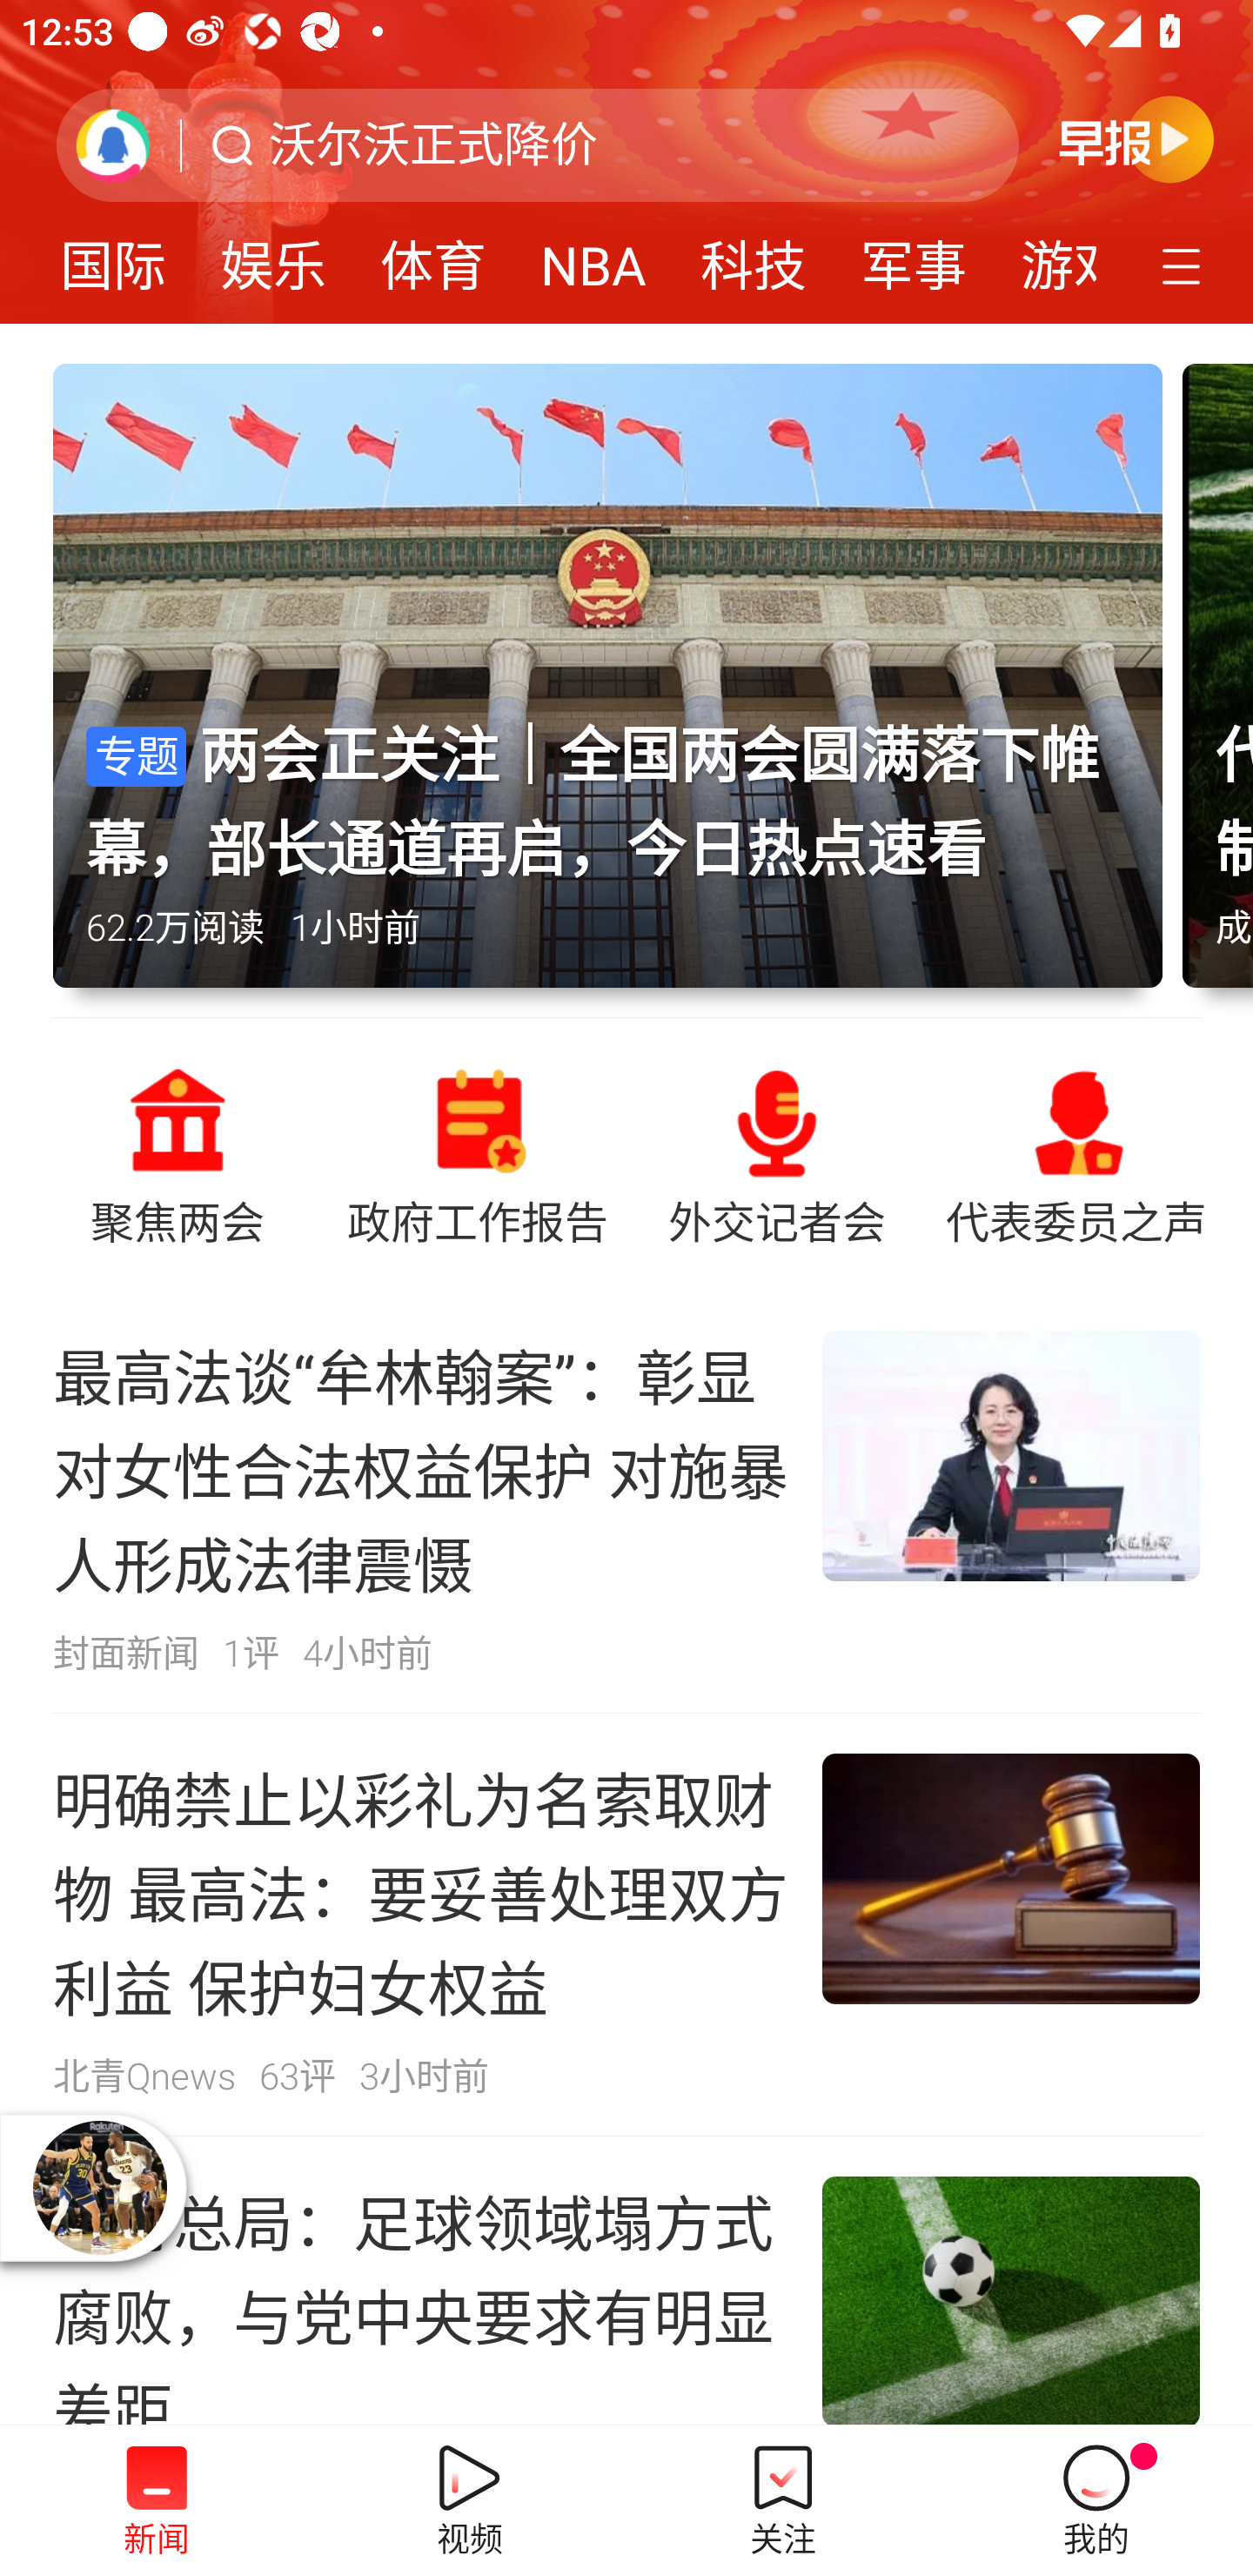 The height and width of the screenshot is (2576, 1253). I want to click on 体育总局：足球领域塌方式腐败，与党中央要求有明显差距, so click(626, 2280).